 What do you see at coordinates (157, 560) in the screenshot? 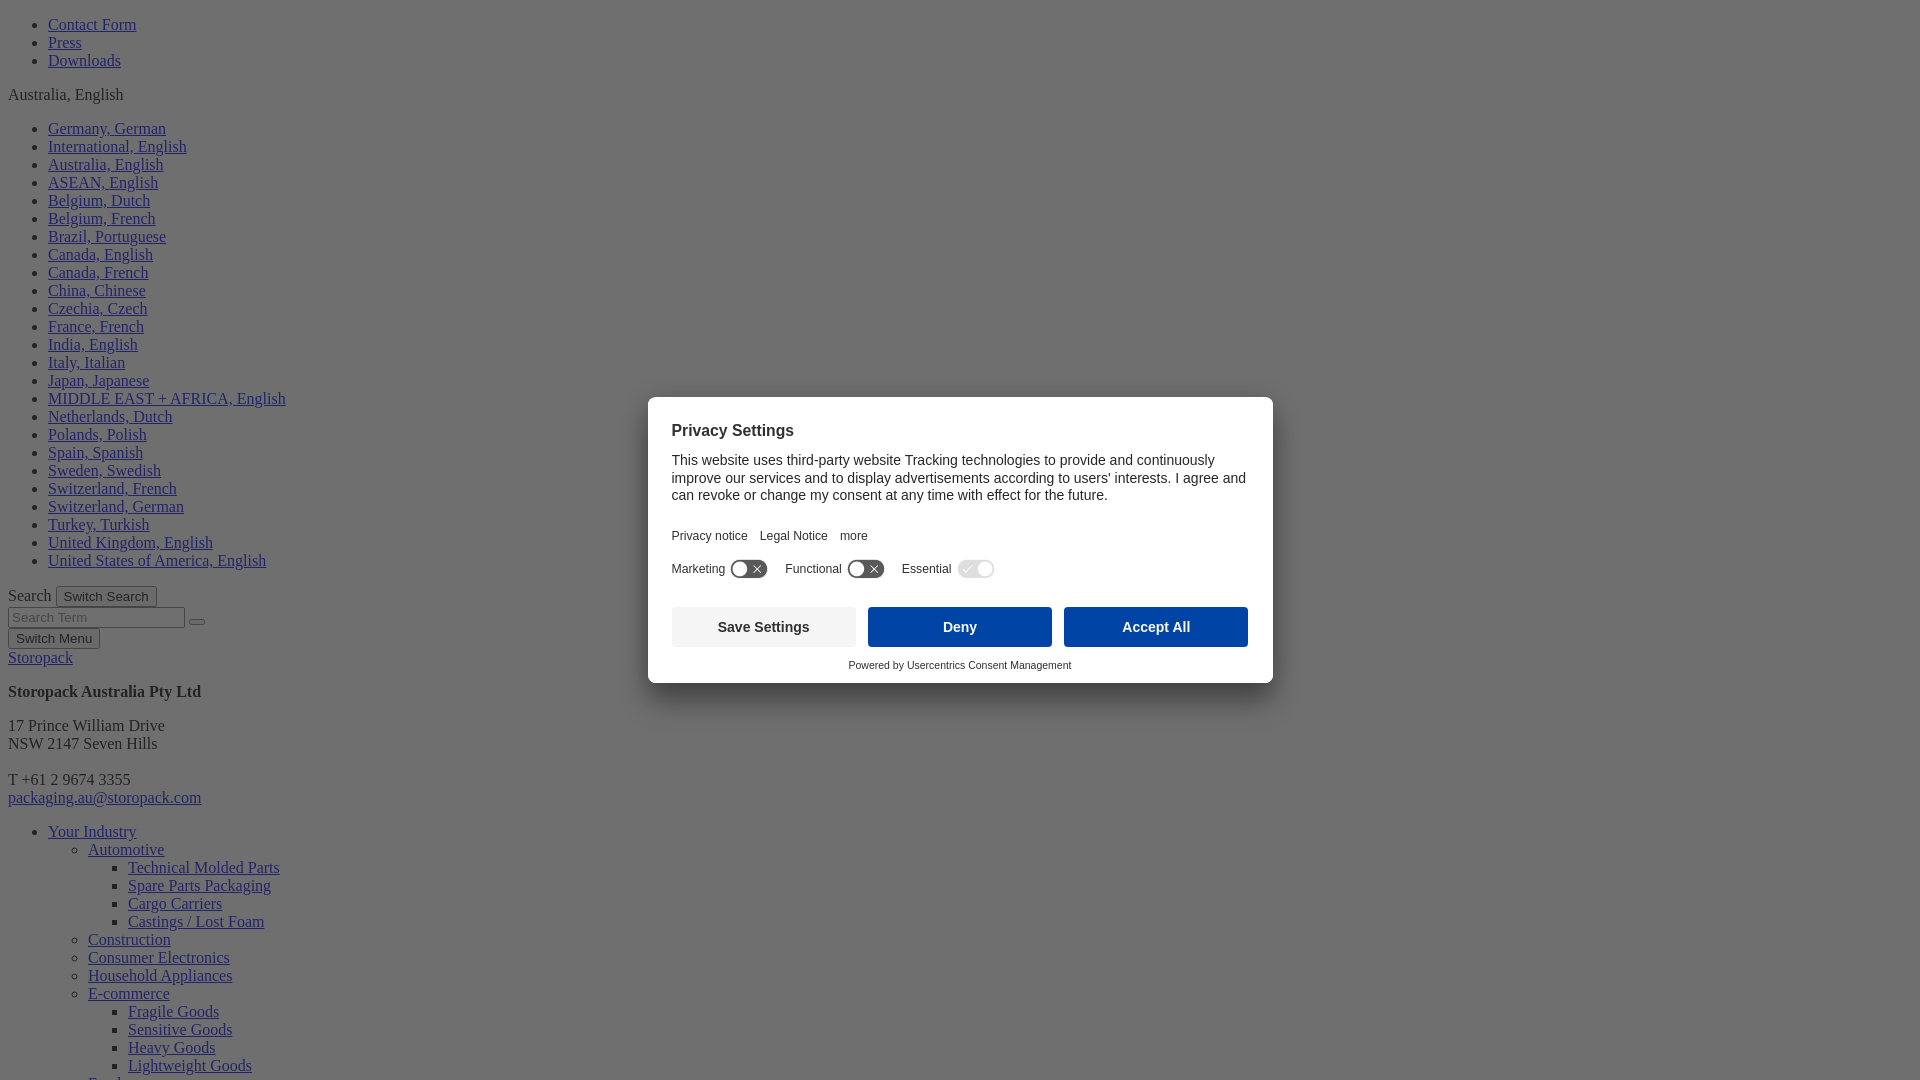
I see `United States of America, English` at bounding box center [157, 560].